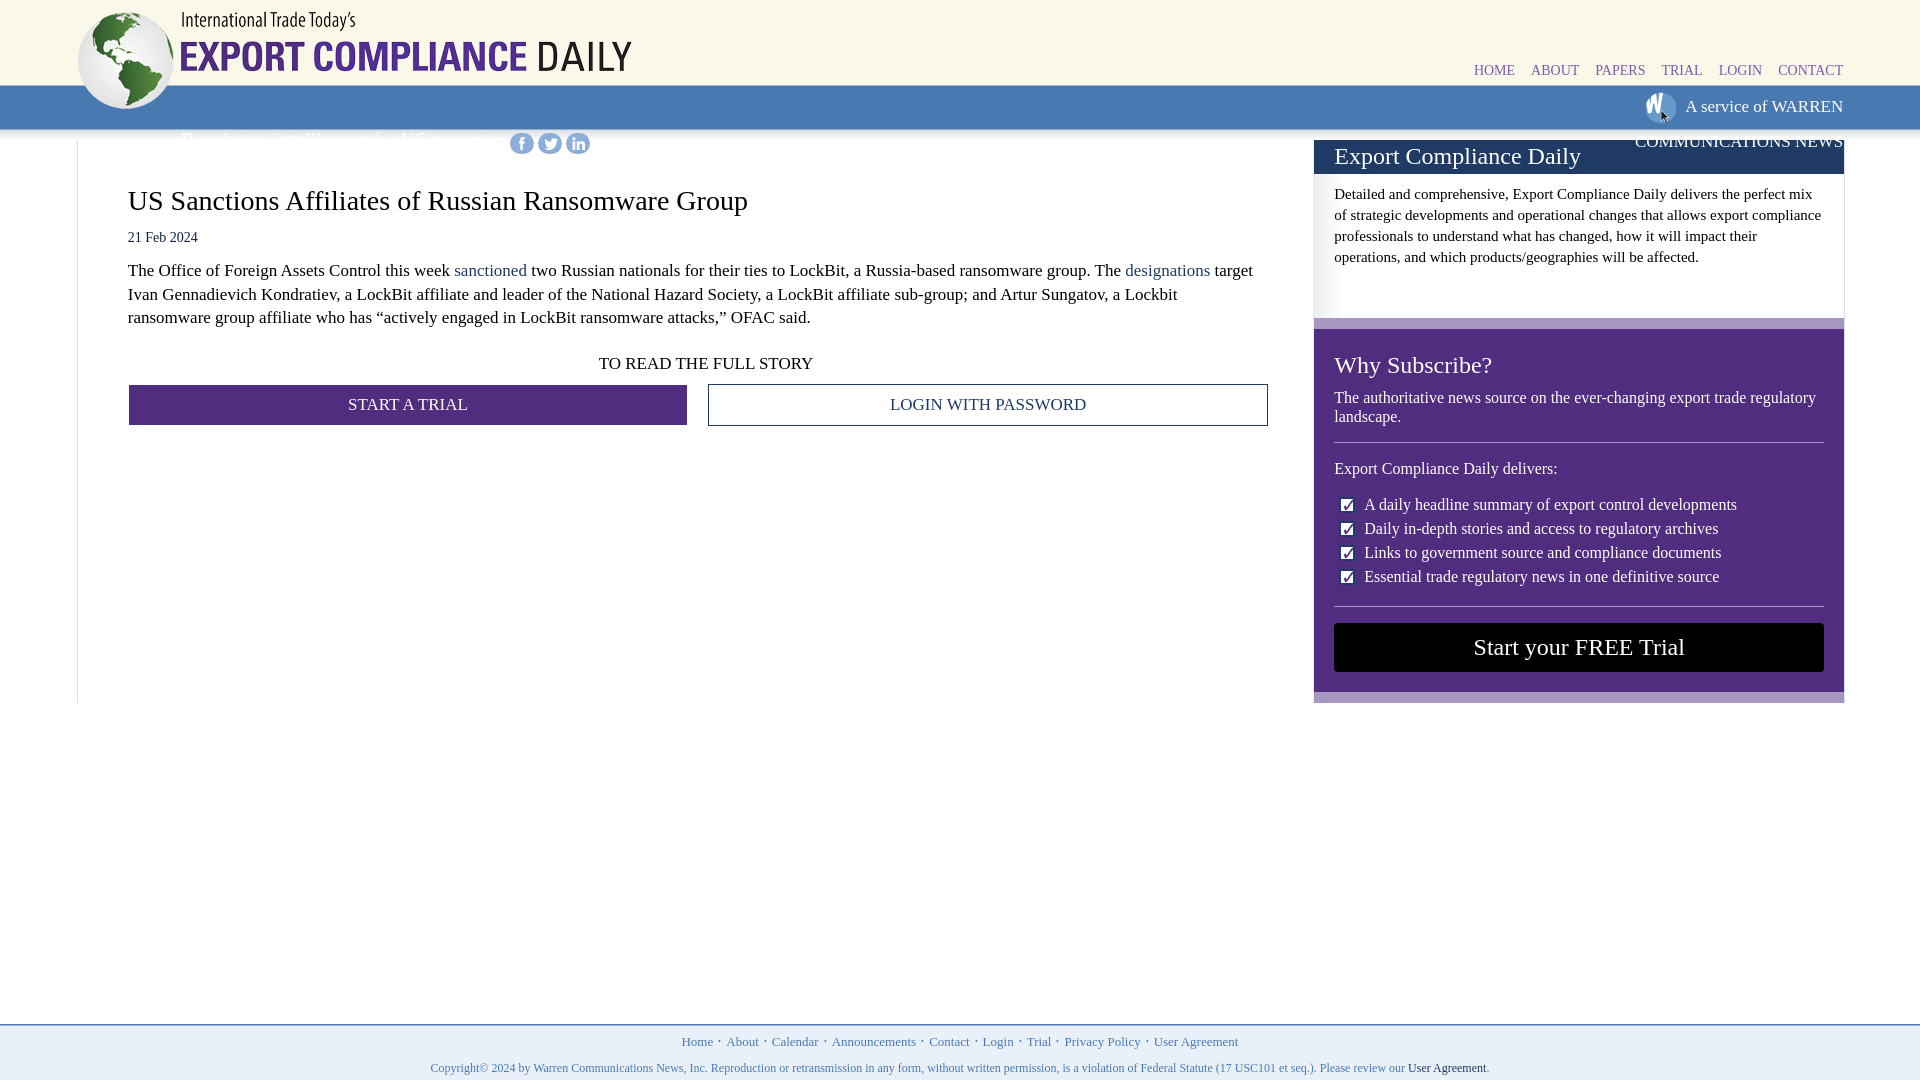 This screenshot has height=1080, width=1920. I want to click on LOGIN, so click(1740, 71).